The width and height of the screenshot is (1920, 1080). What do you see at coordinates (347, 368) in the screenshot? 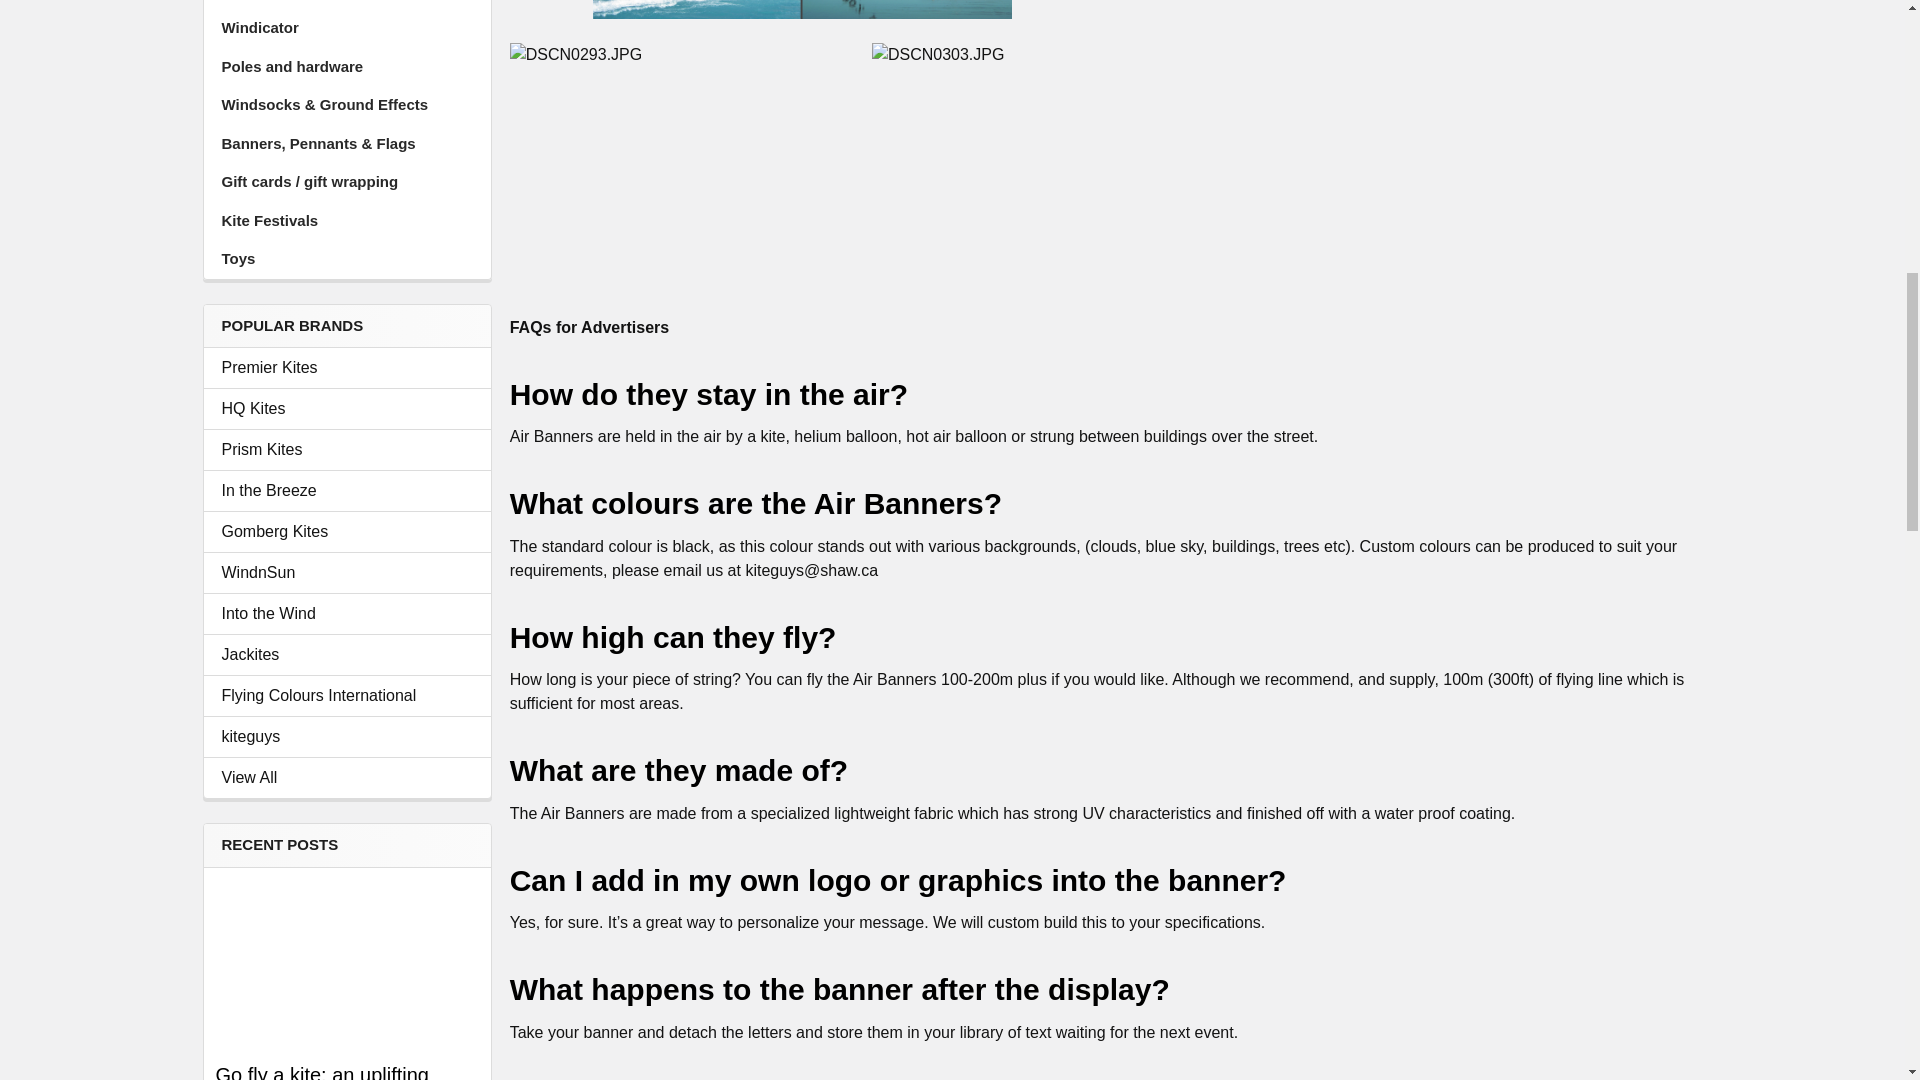
I see `Premier Kites` at bounding box center [347, 368].